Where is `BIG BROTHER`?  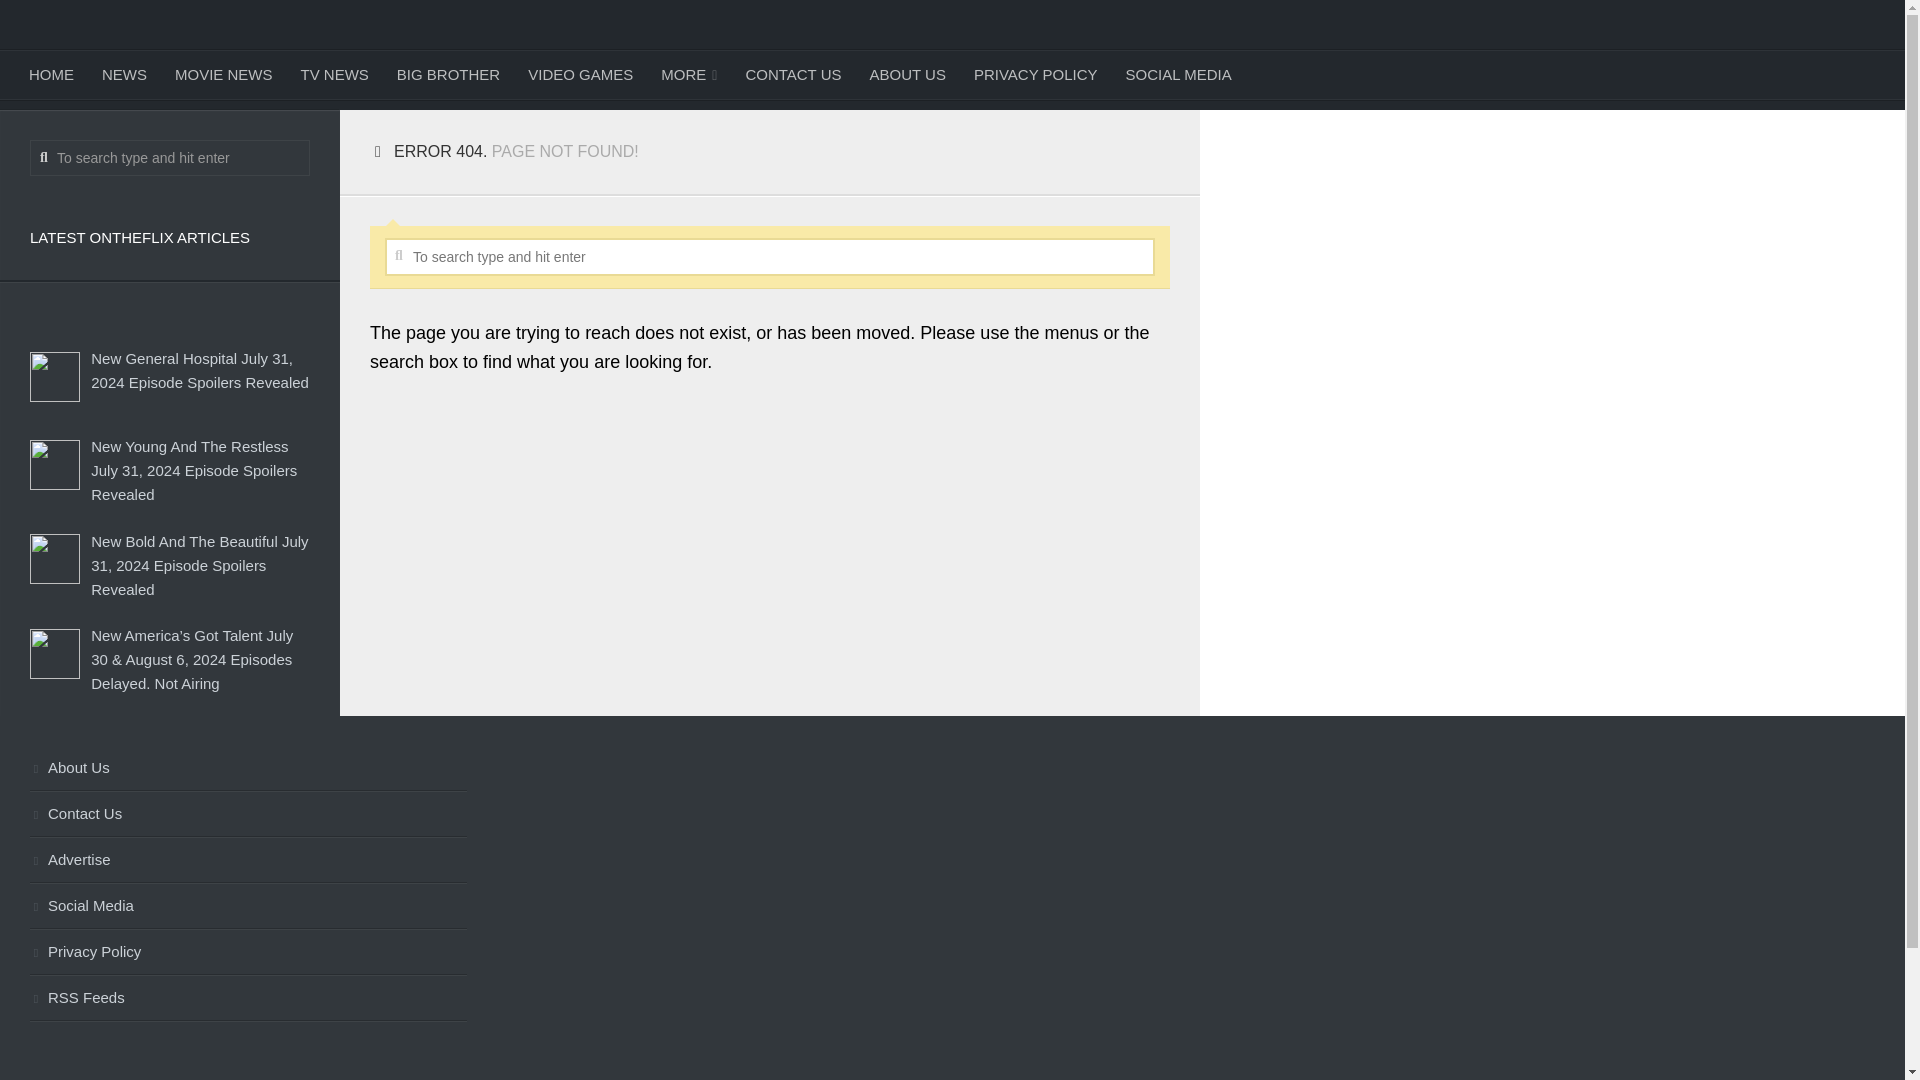
BIG BROTHER is located at coordinates (448, 74).